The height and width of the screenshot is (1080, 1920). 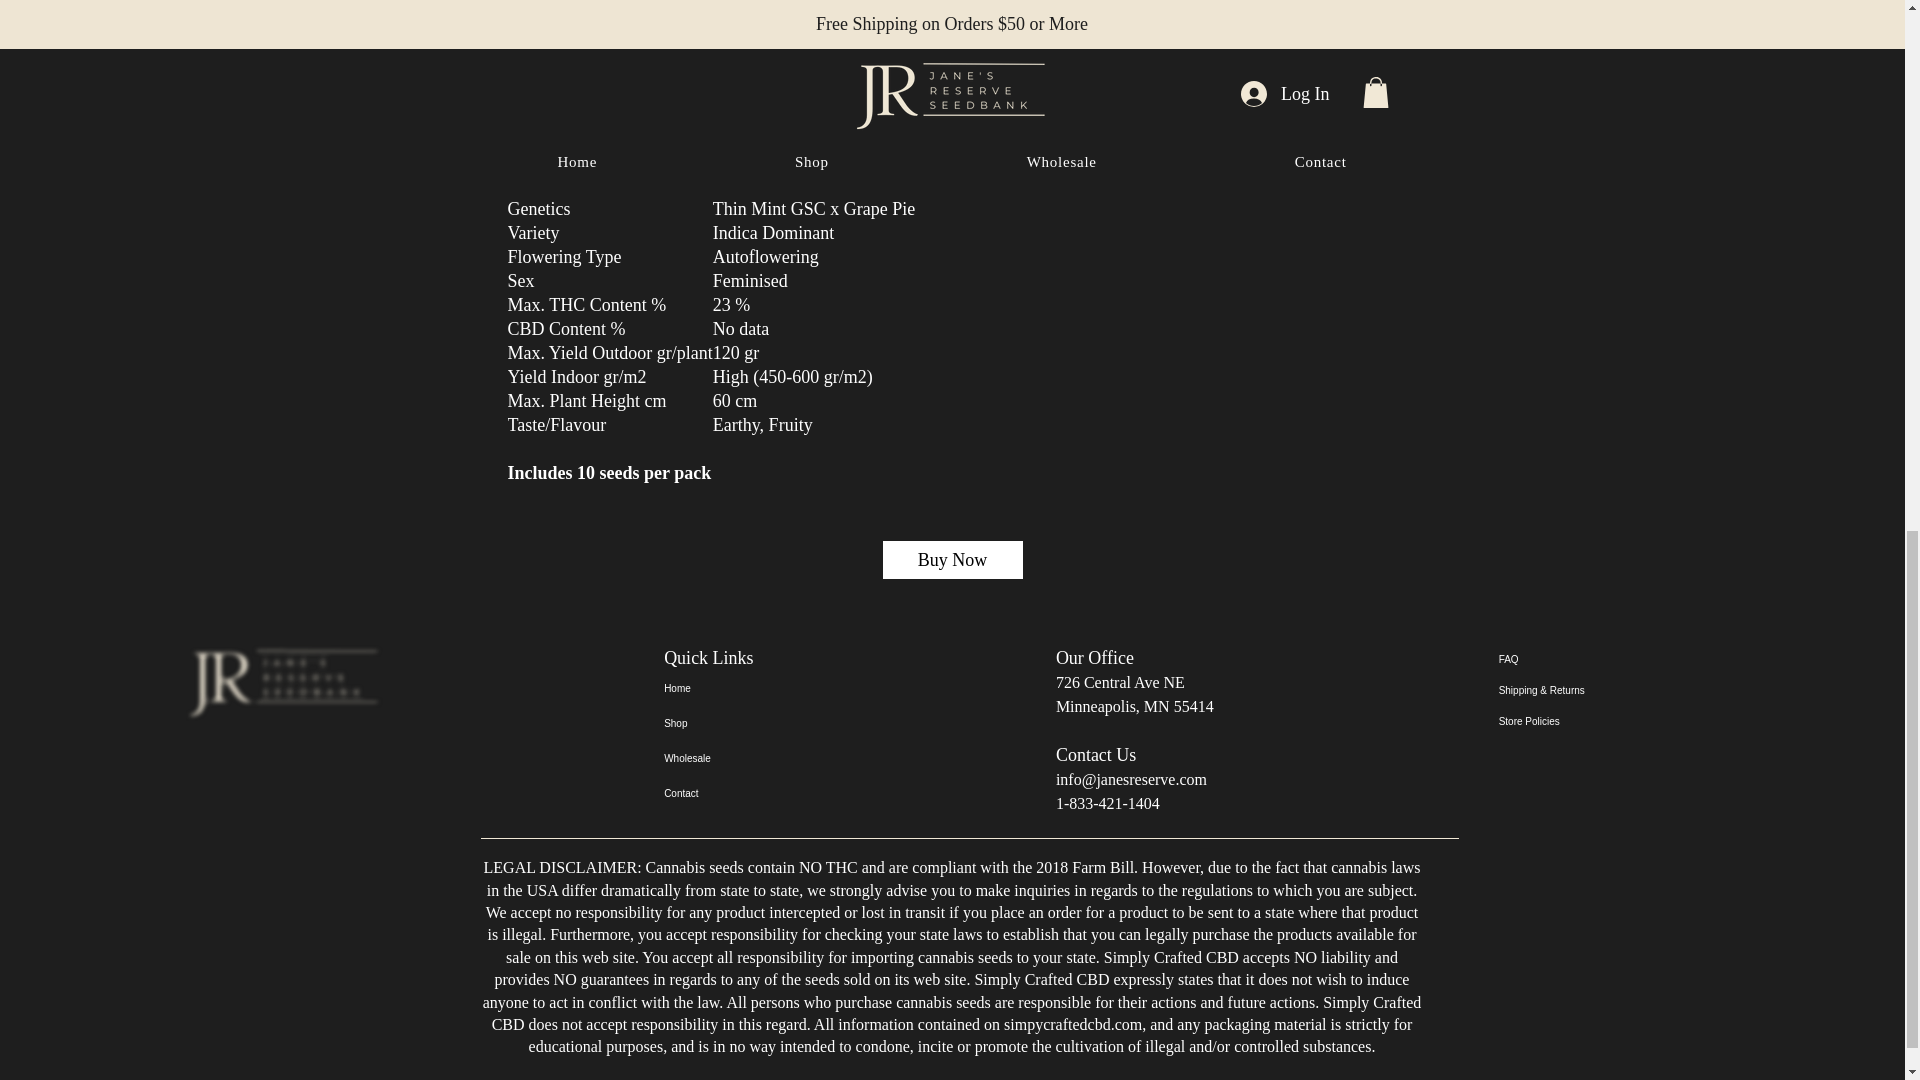 I want to click on Wholesale, so click(x=734, y=758).